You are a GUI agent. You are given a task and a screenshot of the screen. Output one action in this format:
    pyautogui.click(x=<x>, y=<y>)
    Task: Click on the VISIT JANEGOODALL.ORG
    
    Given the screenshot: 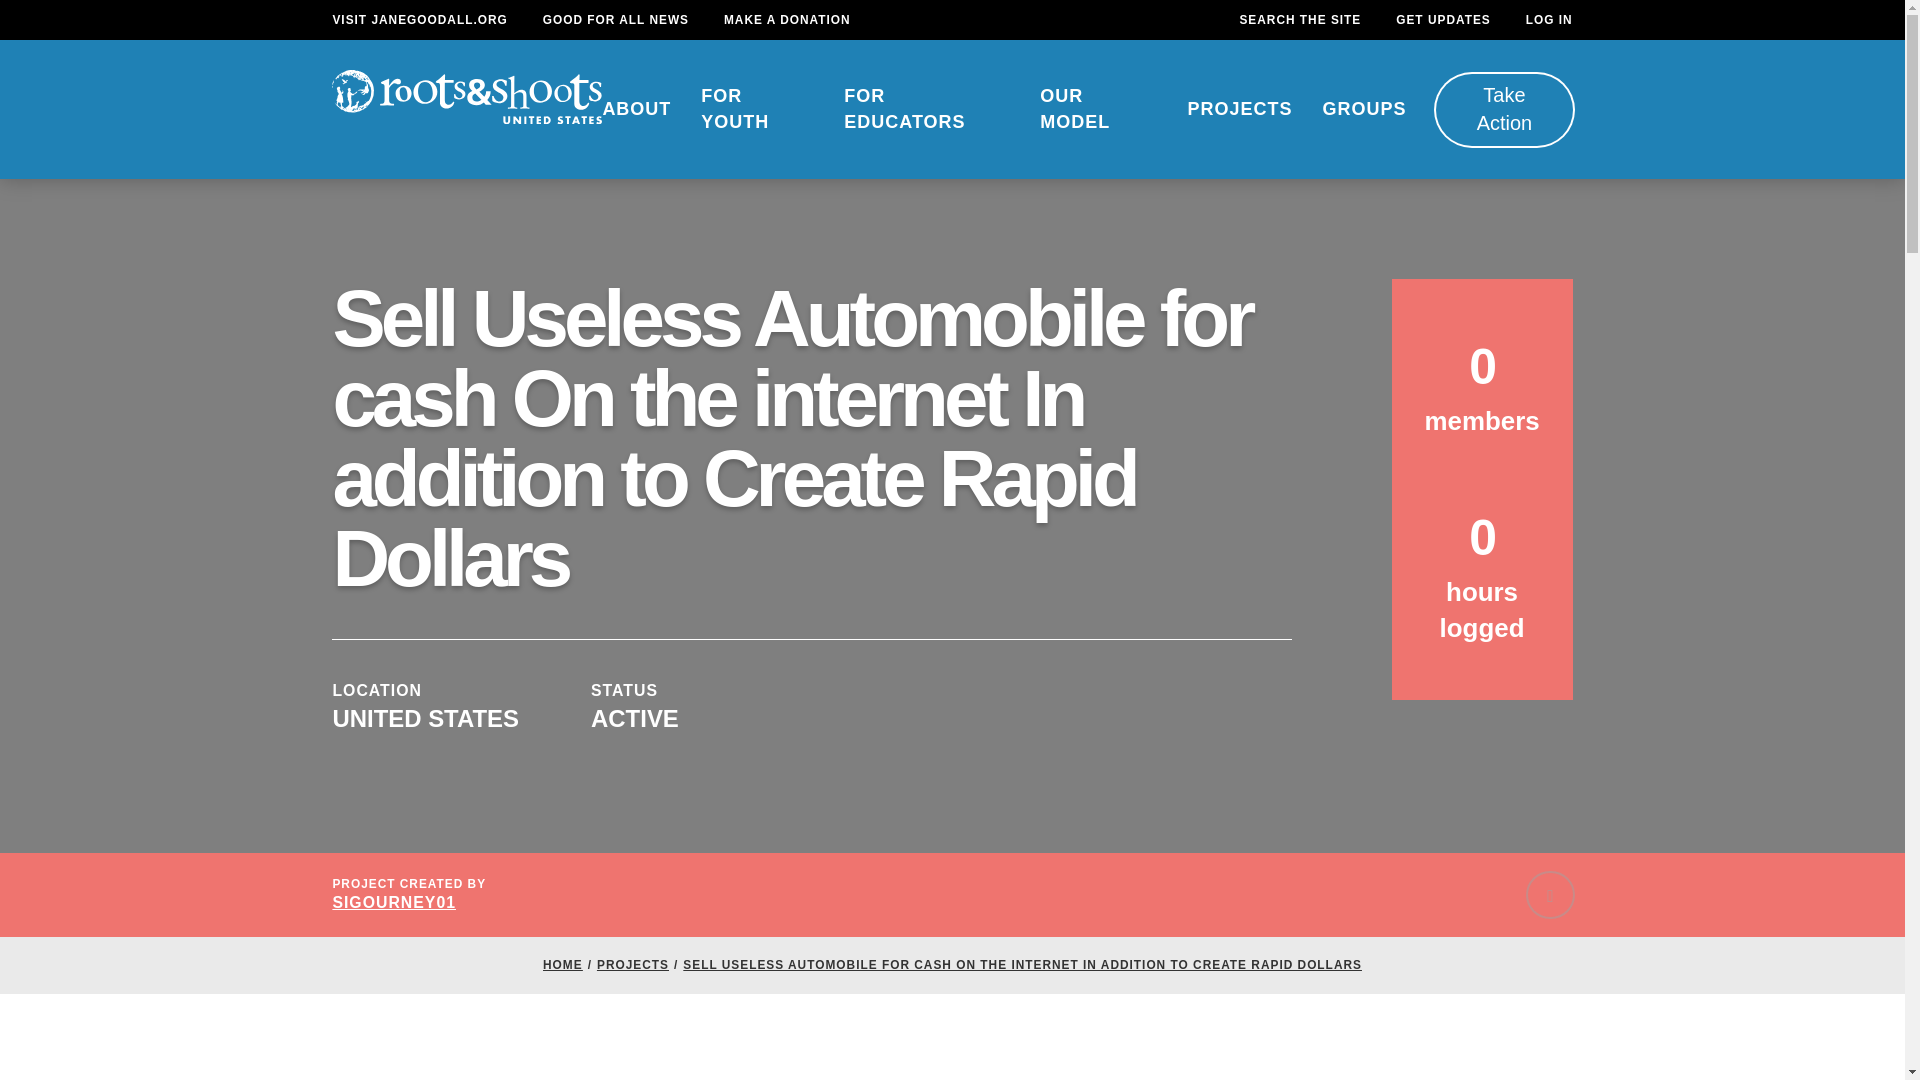 What is the action you would take?
    pyautogui.click(x=419, y=20)
    